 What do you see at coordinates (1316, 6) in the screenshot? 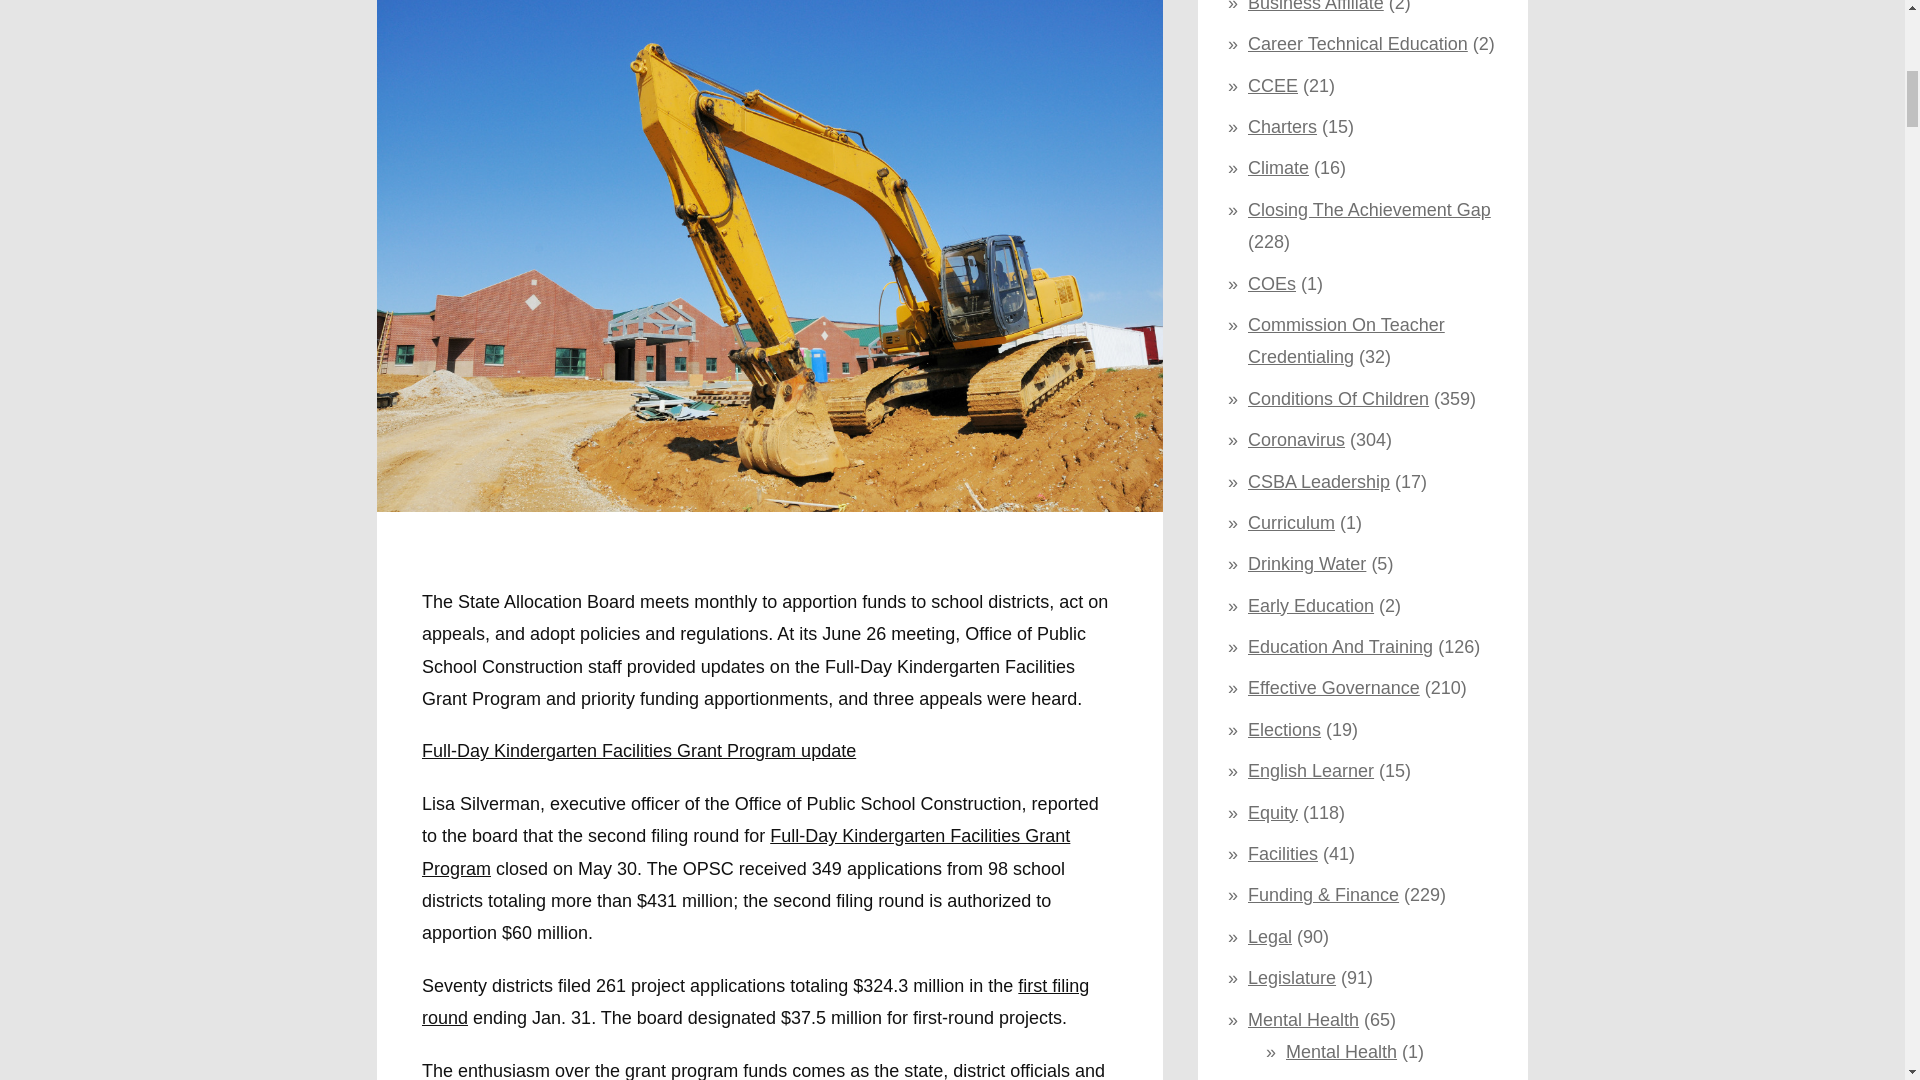
I see `Business Affiliate` at bounding box center [1316, 6].